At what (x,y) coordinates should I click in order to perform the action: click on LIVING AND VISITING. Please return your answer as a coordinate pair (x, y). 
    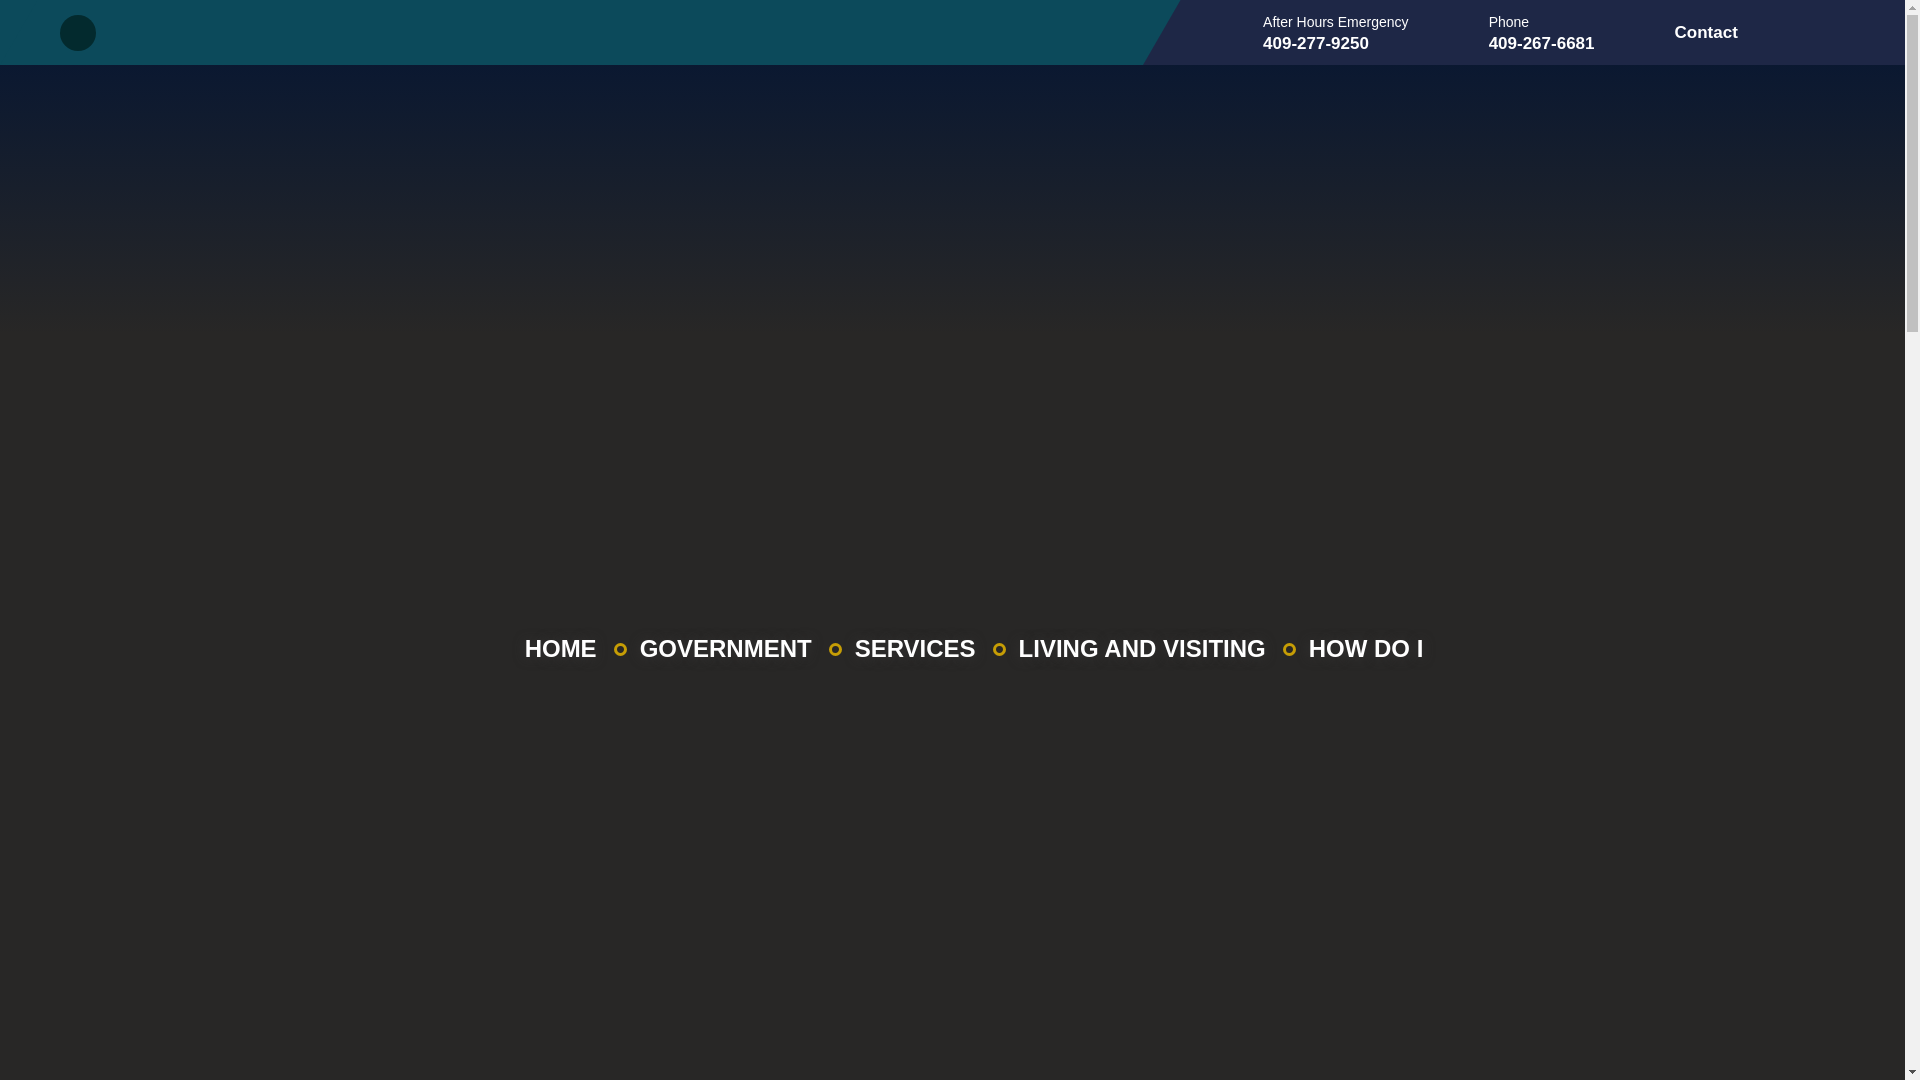
    Looking at the image, I should click on (1142, 649).